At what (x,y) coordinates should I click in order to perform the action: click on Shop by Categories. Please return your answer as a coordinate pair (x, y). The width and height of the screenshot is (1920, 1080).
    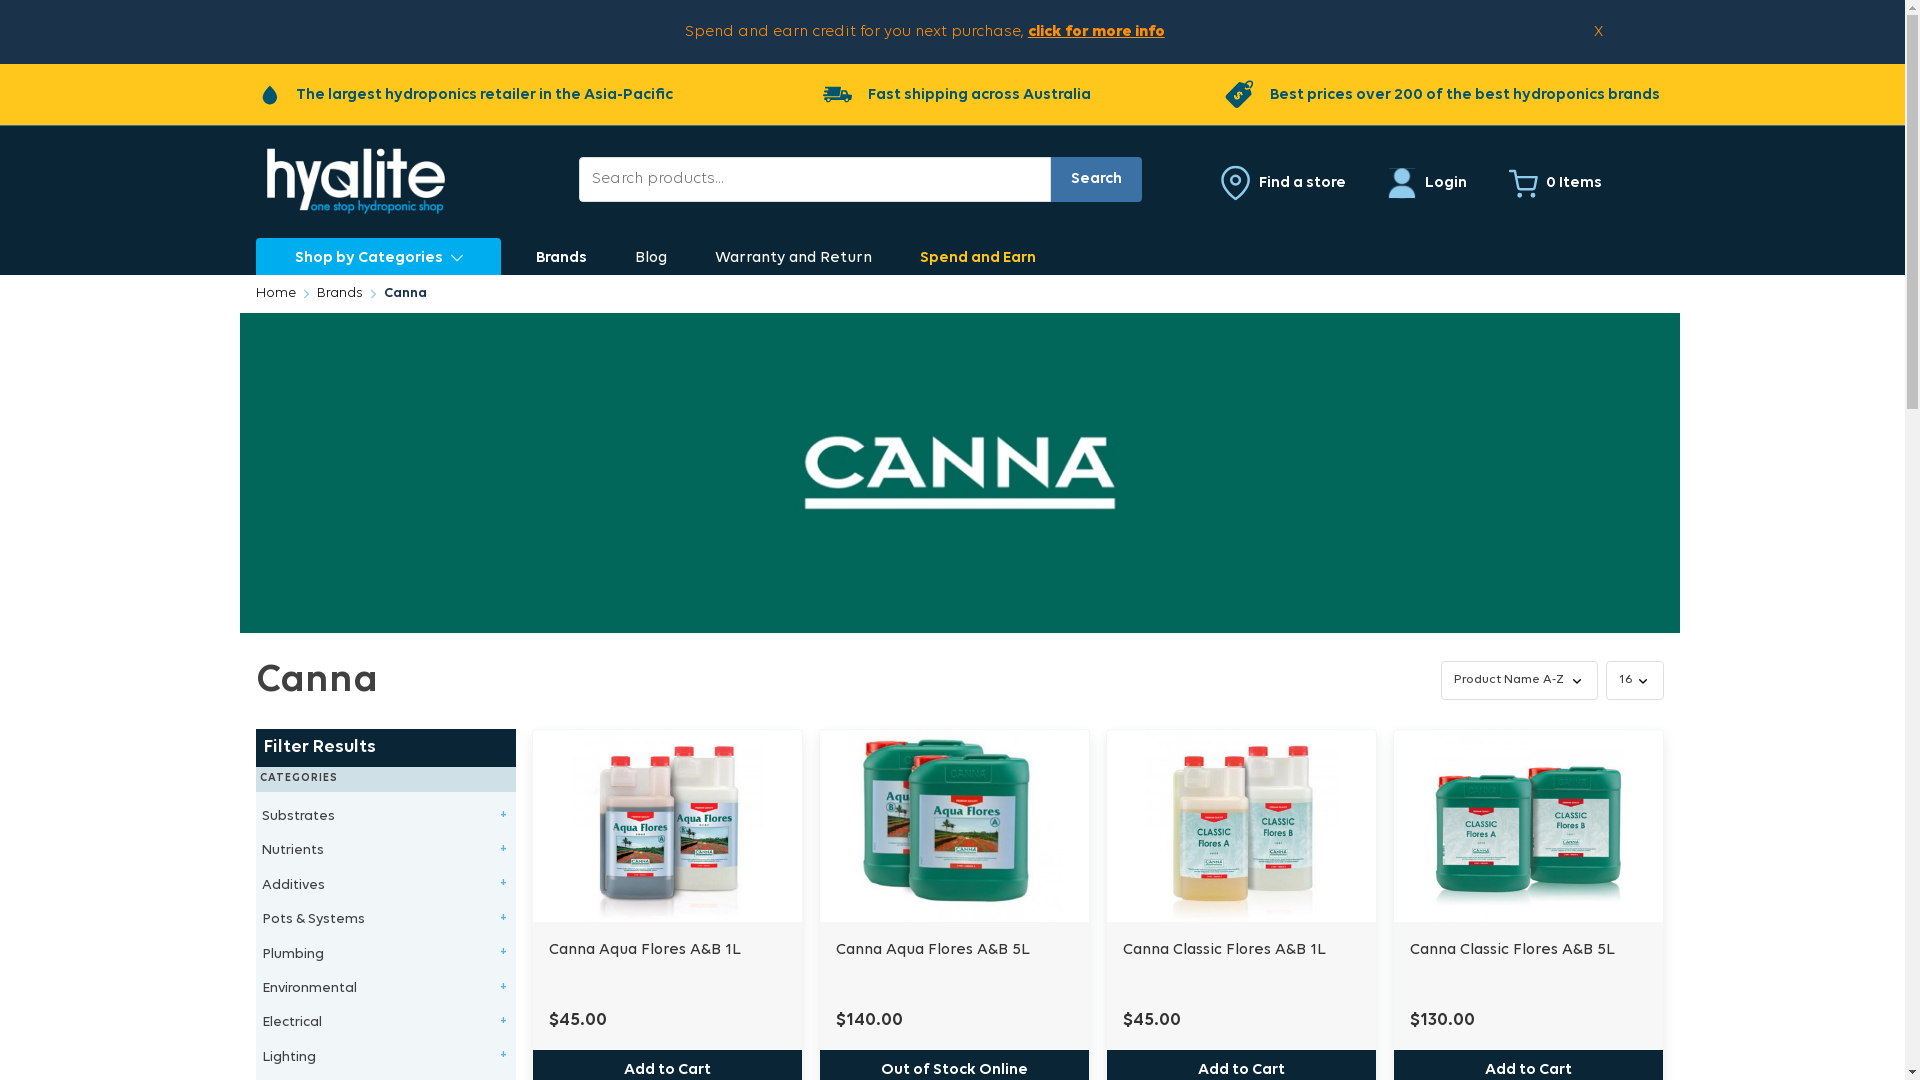
    Looking at the image, I should click on (378, 256).